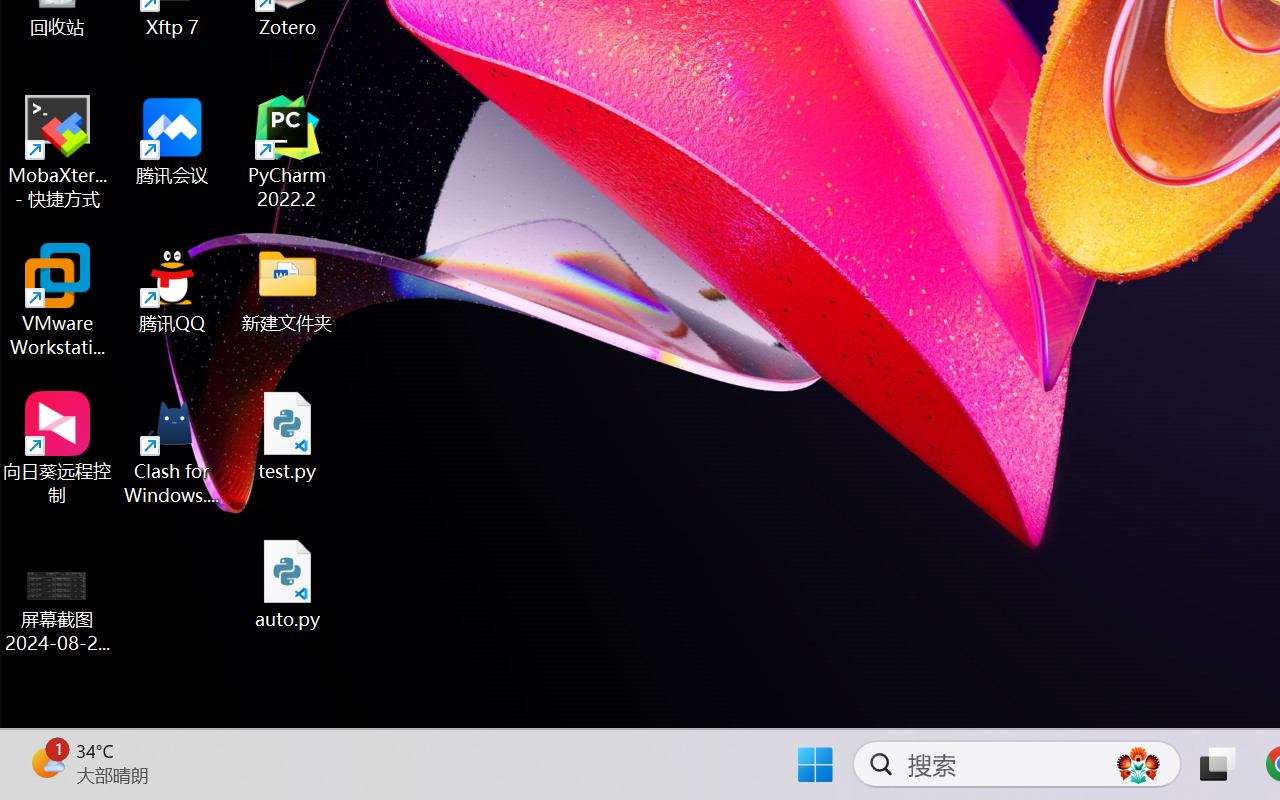 The width and height of the screenshot is (1280, 800). Describe the element at coordinates (288, 584) in the screenshot. I see `auto.py` at that location.